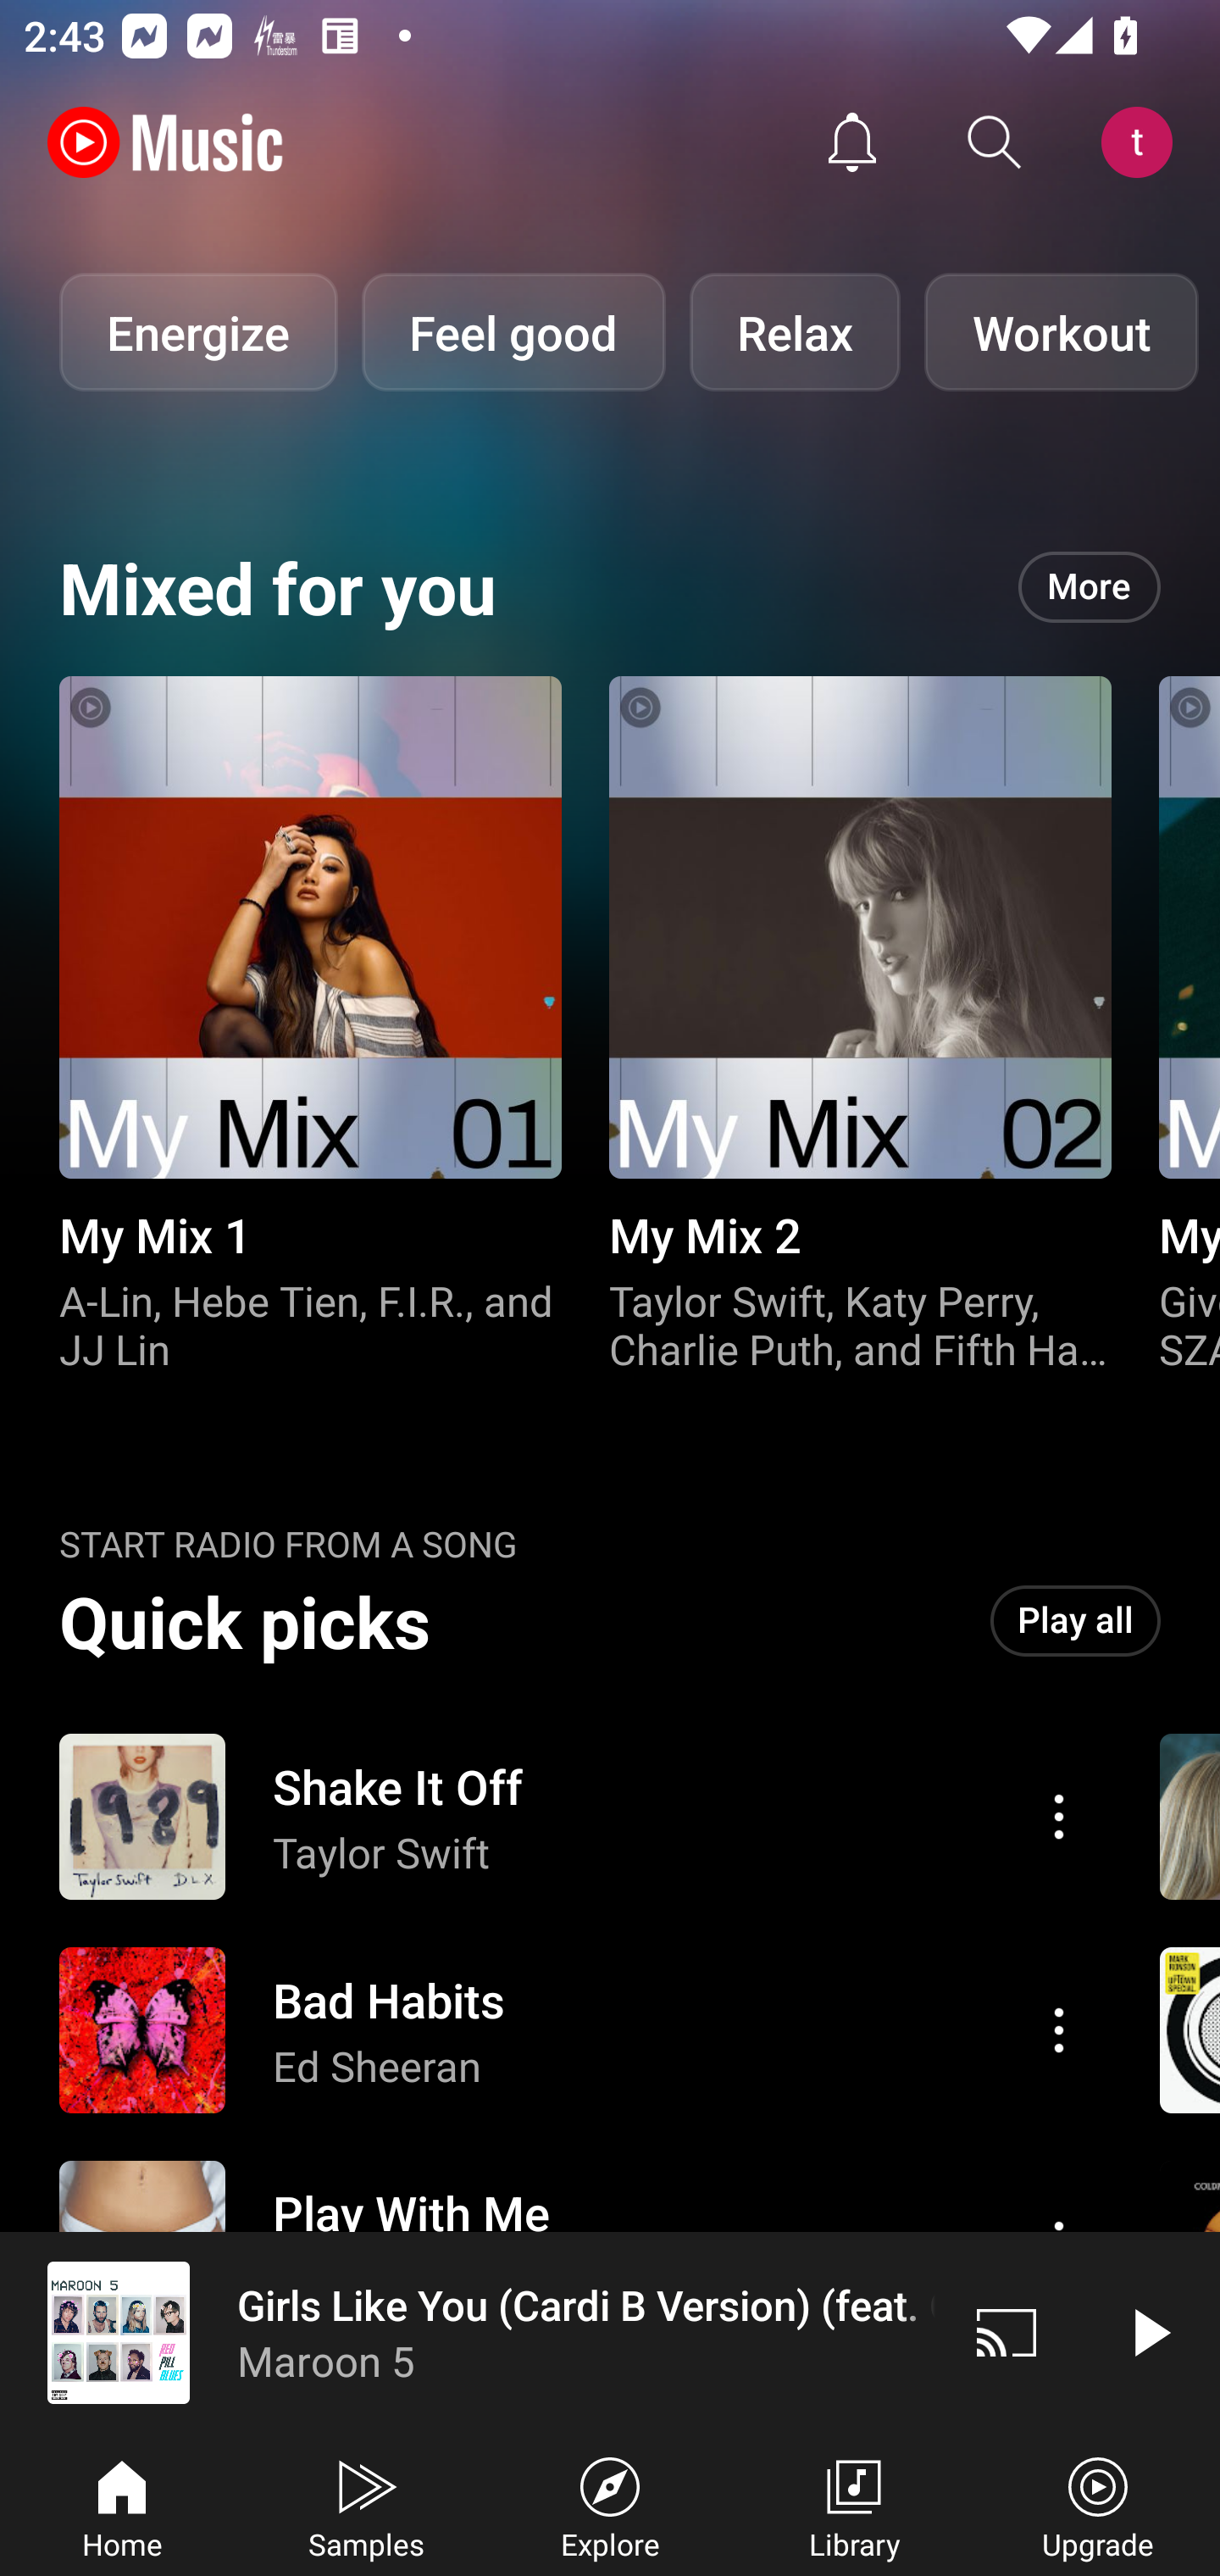  I want to click on Account, so click(1143, 142).